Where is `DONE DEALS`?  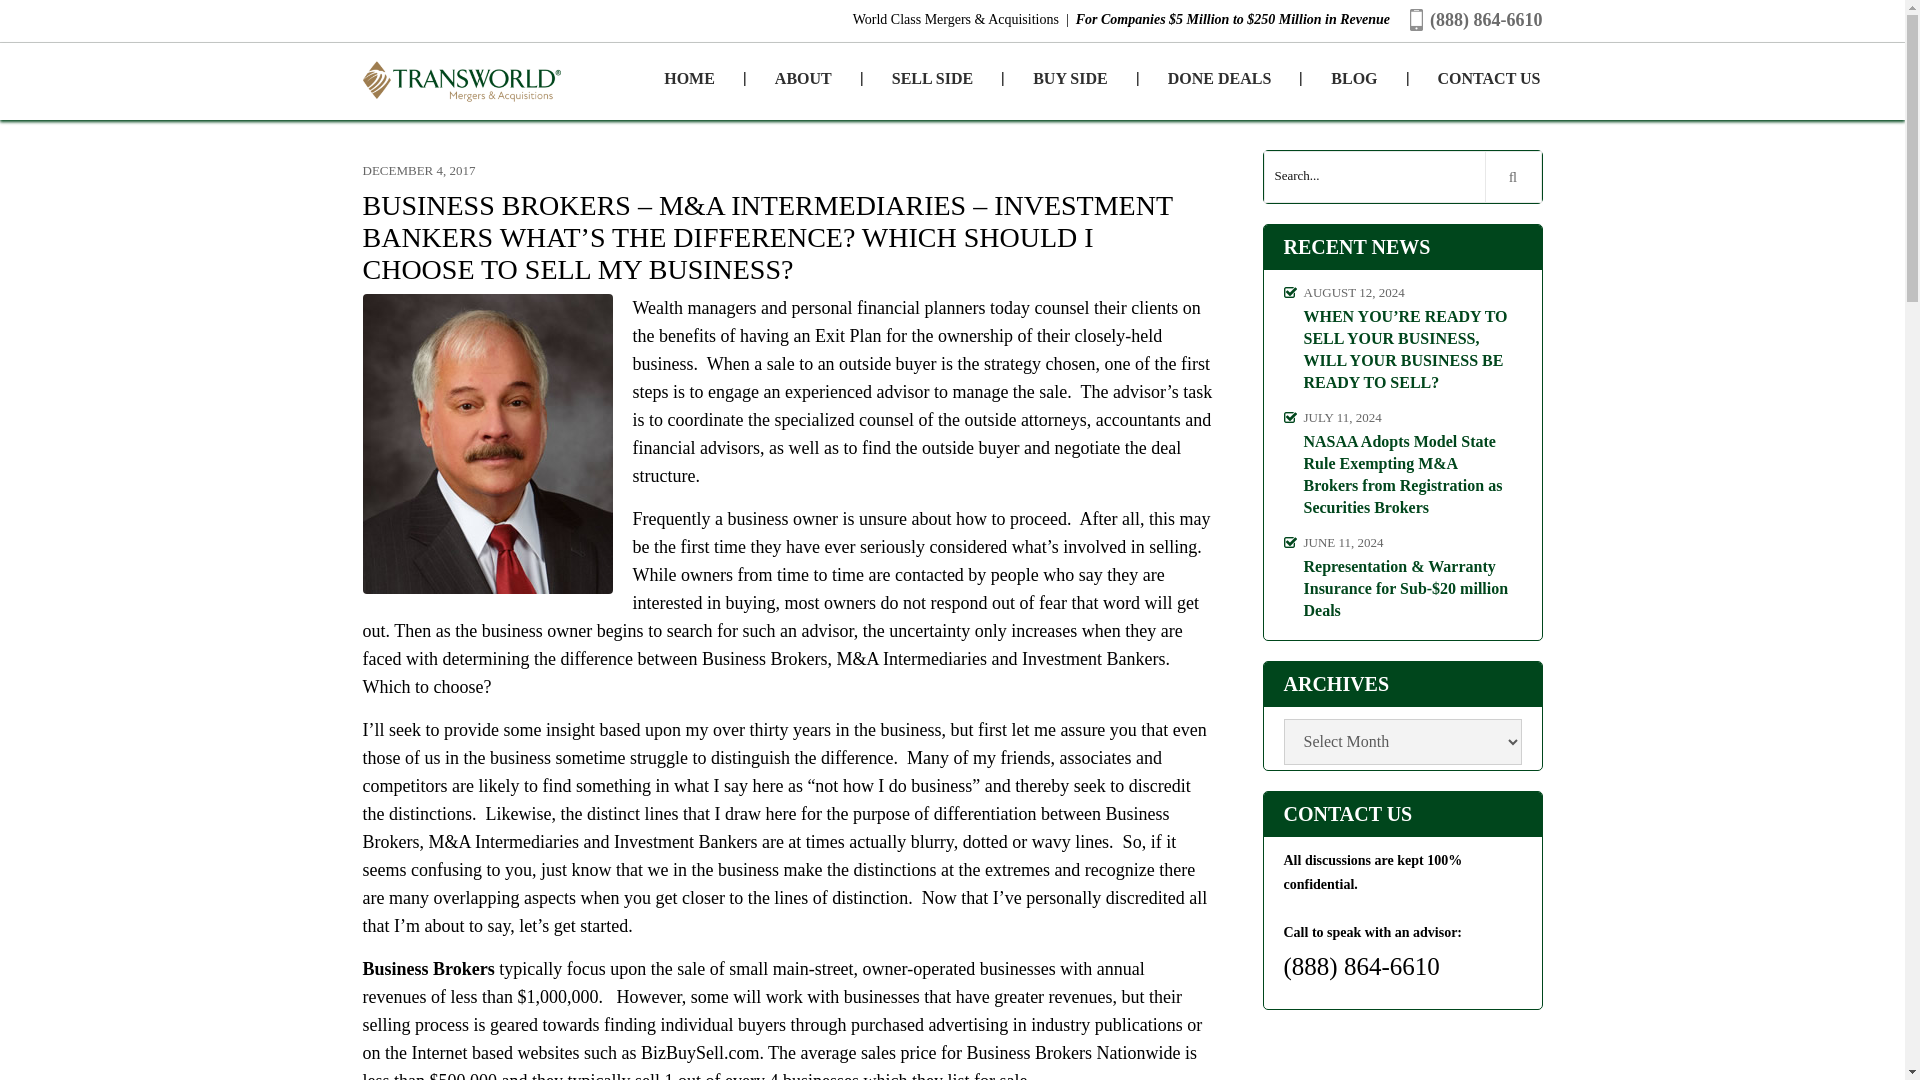 DONE DEALS is located at coordinates (1220, 79).